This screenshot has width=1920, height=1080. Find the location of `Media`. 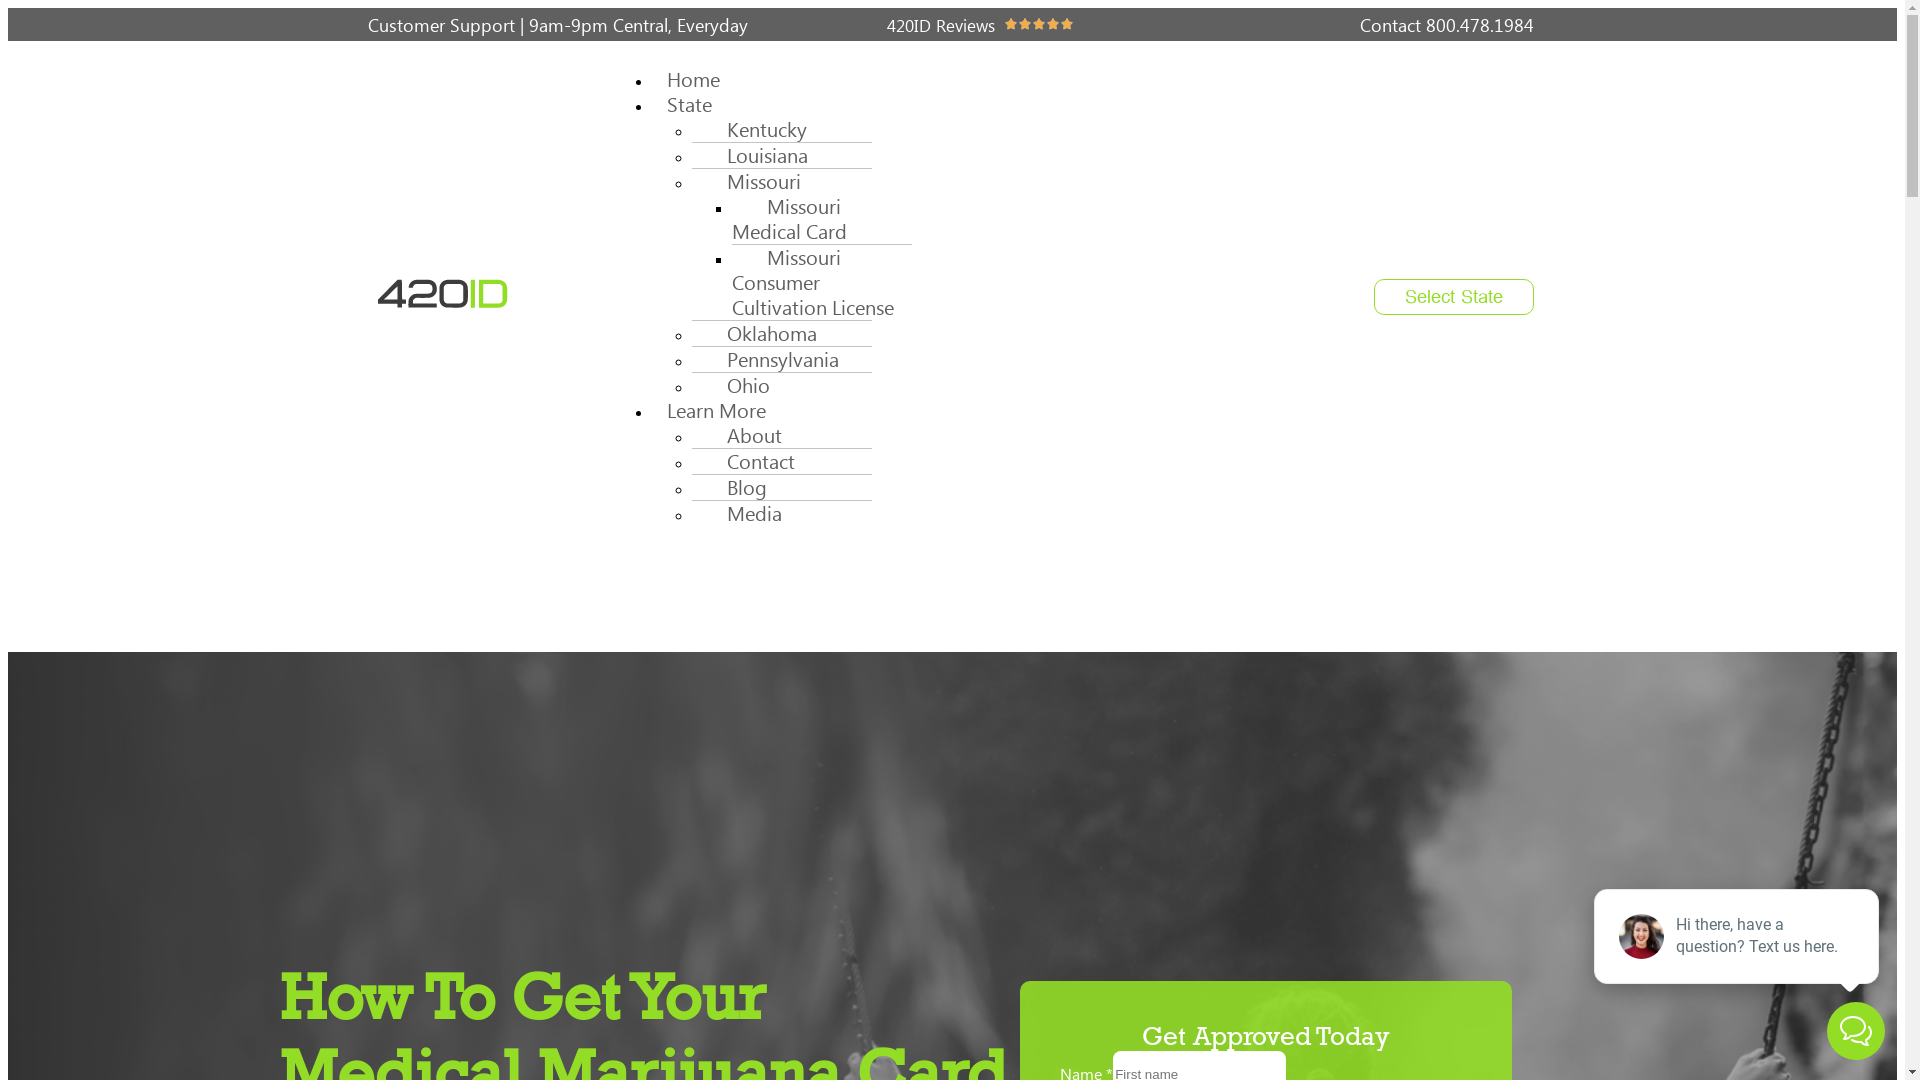

Media is located at coordinates (744, 514).